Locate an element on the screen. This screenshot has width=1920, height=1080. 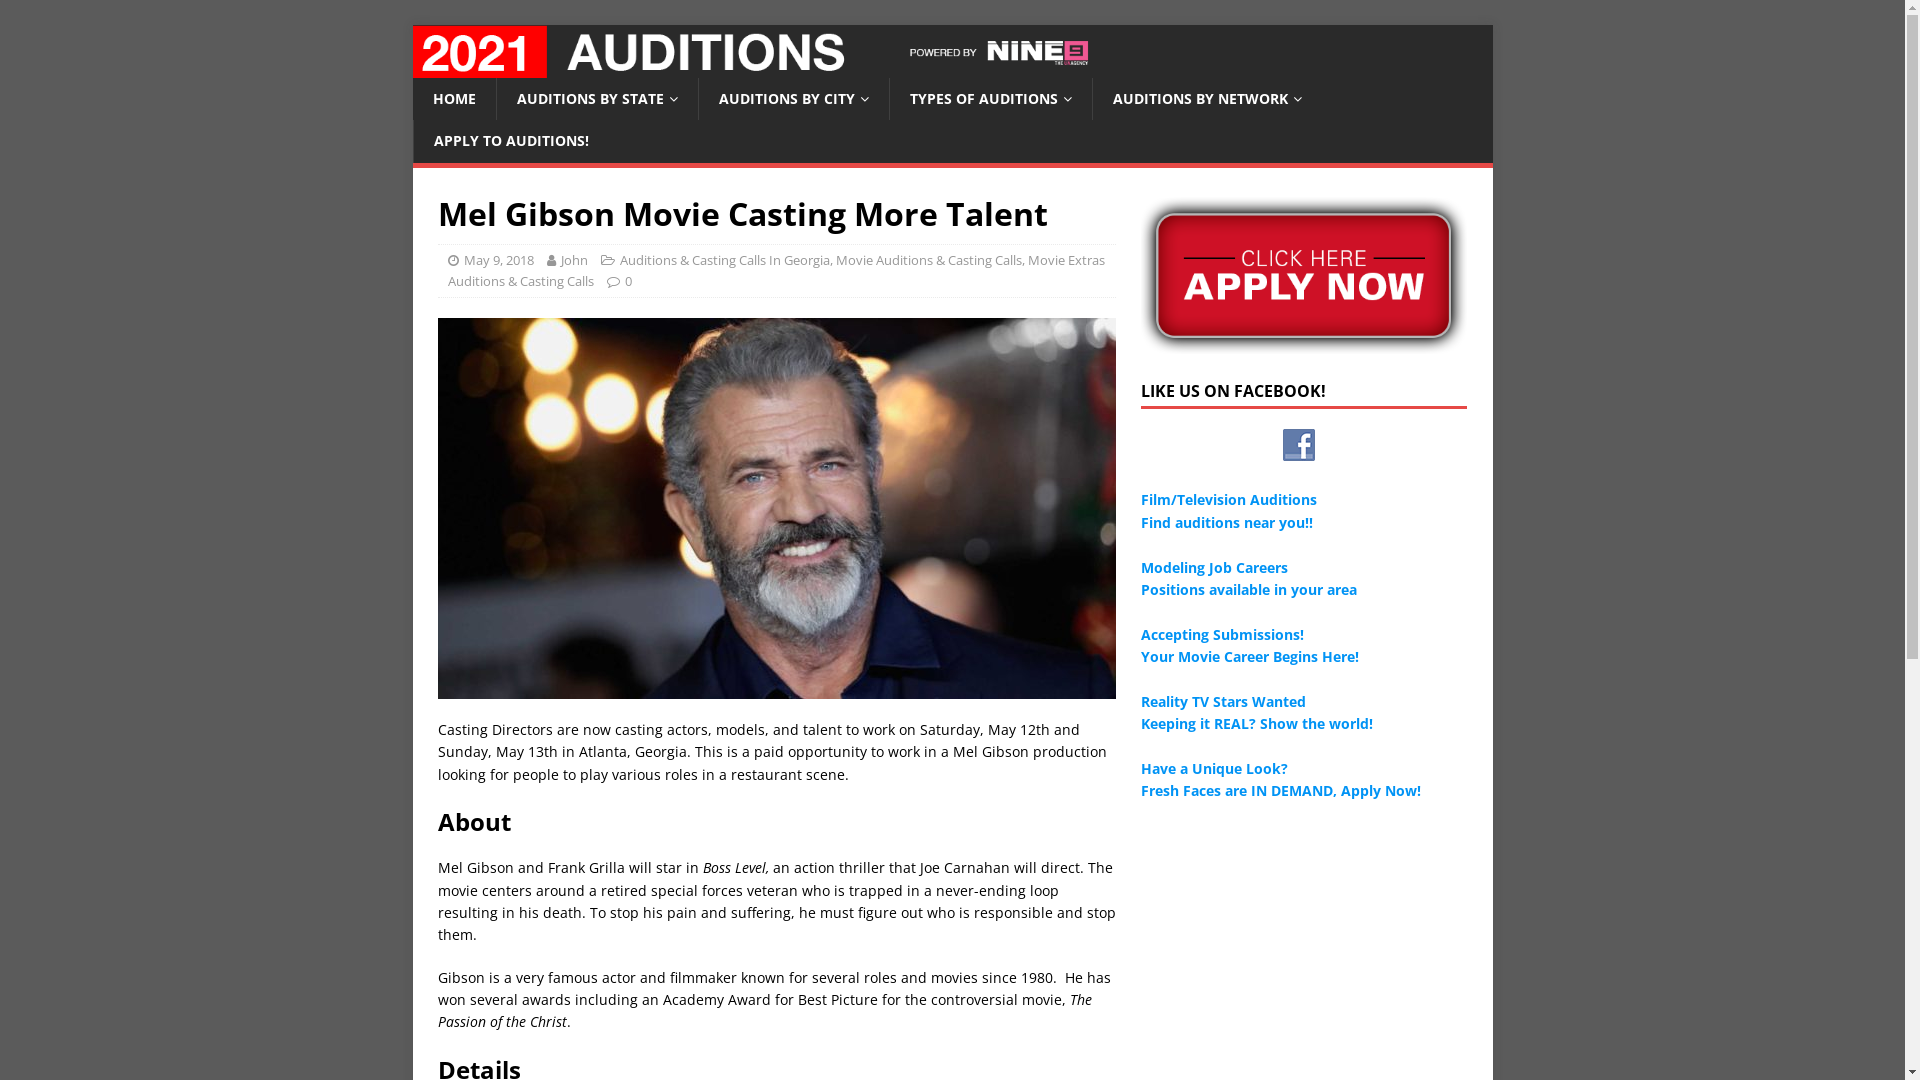
Modeling Job Careers is located at coordinates (1214, 568).